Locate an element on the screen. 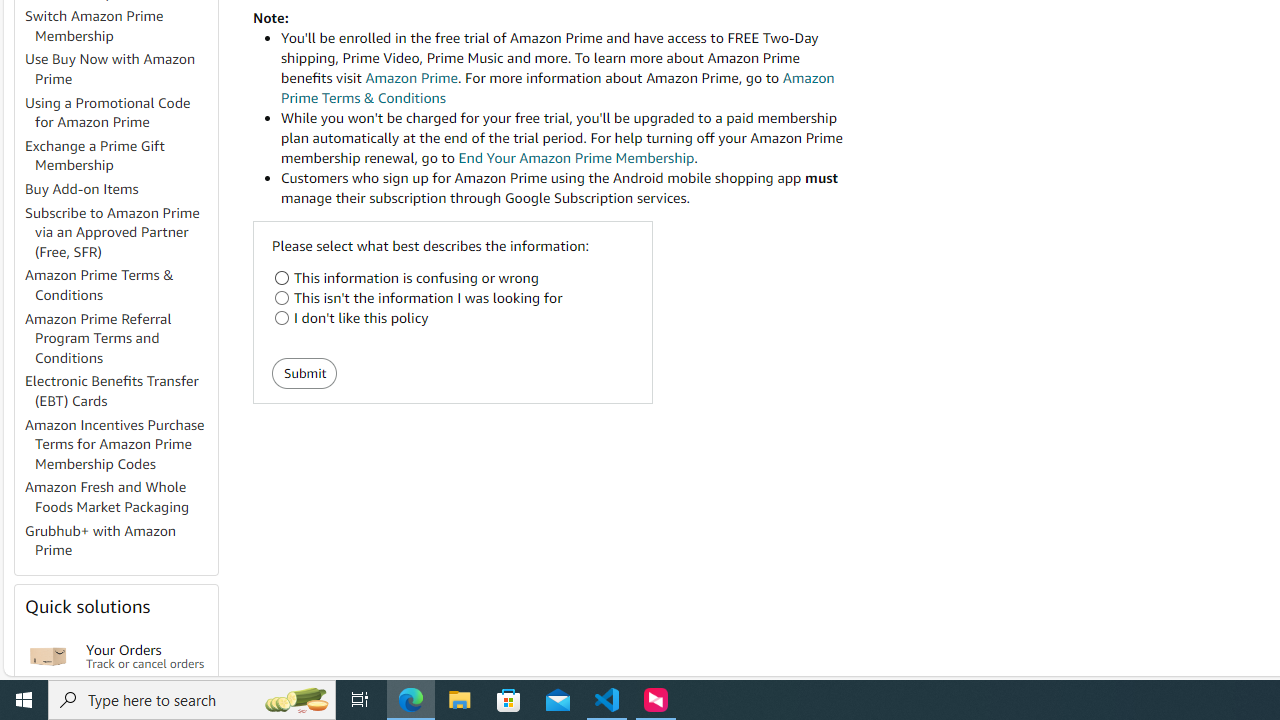 The width and height of the screenshot is (1280, 720). Buy Add-on Items is located at coordinates (82, 189).